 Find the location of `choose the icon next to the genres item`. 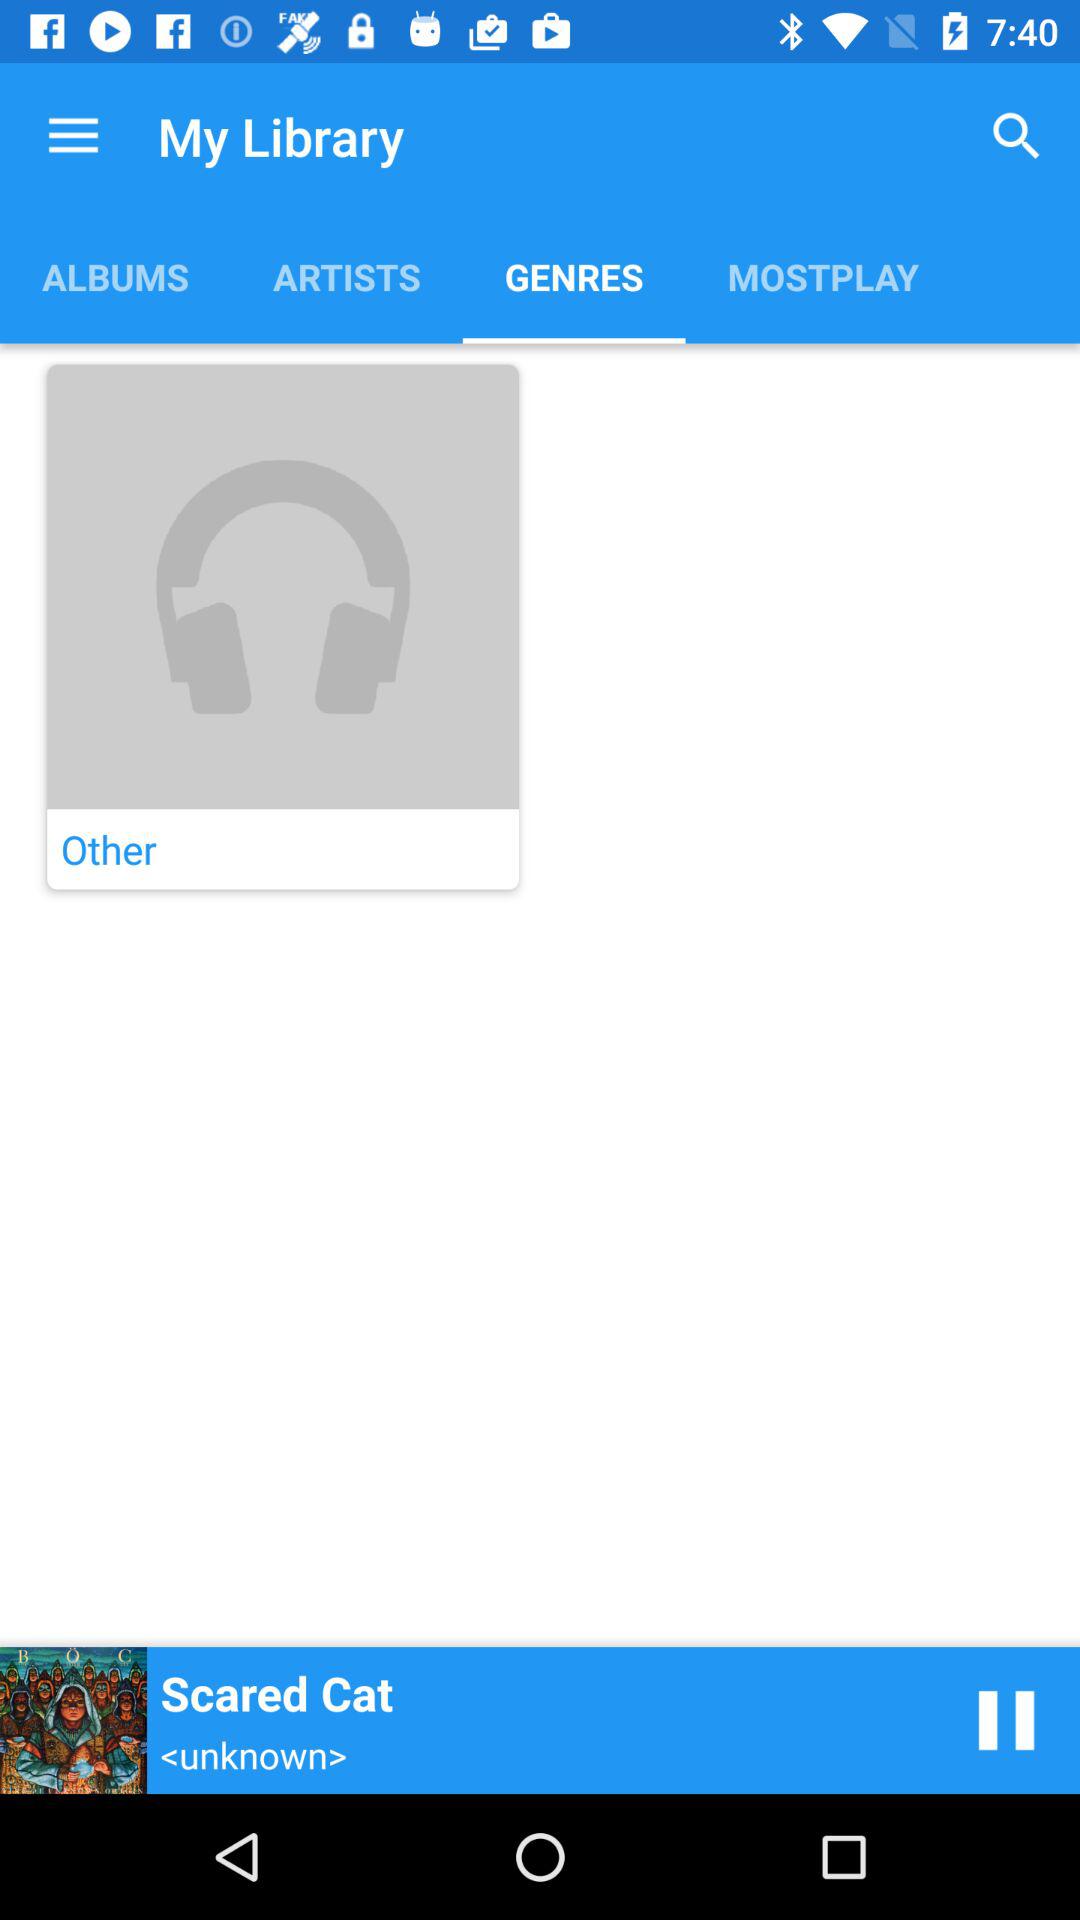

choose the icon next to the genres item is located at coordinates (346, 276).